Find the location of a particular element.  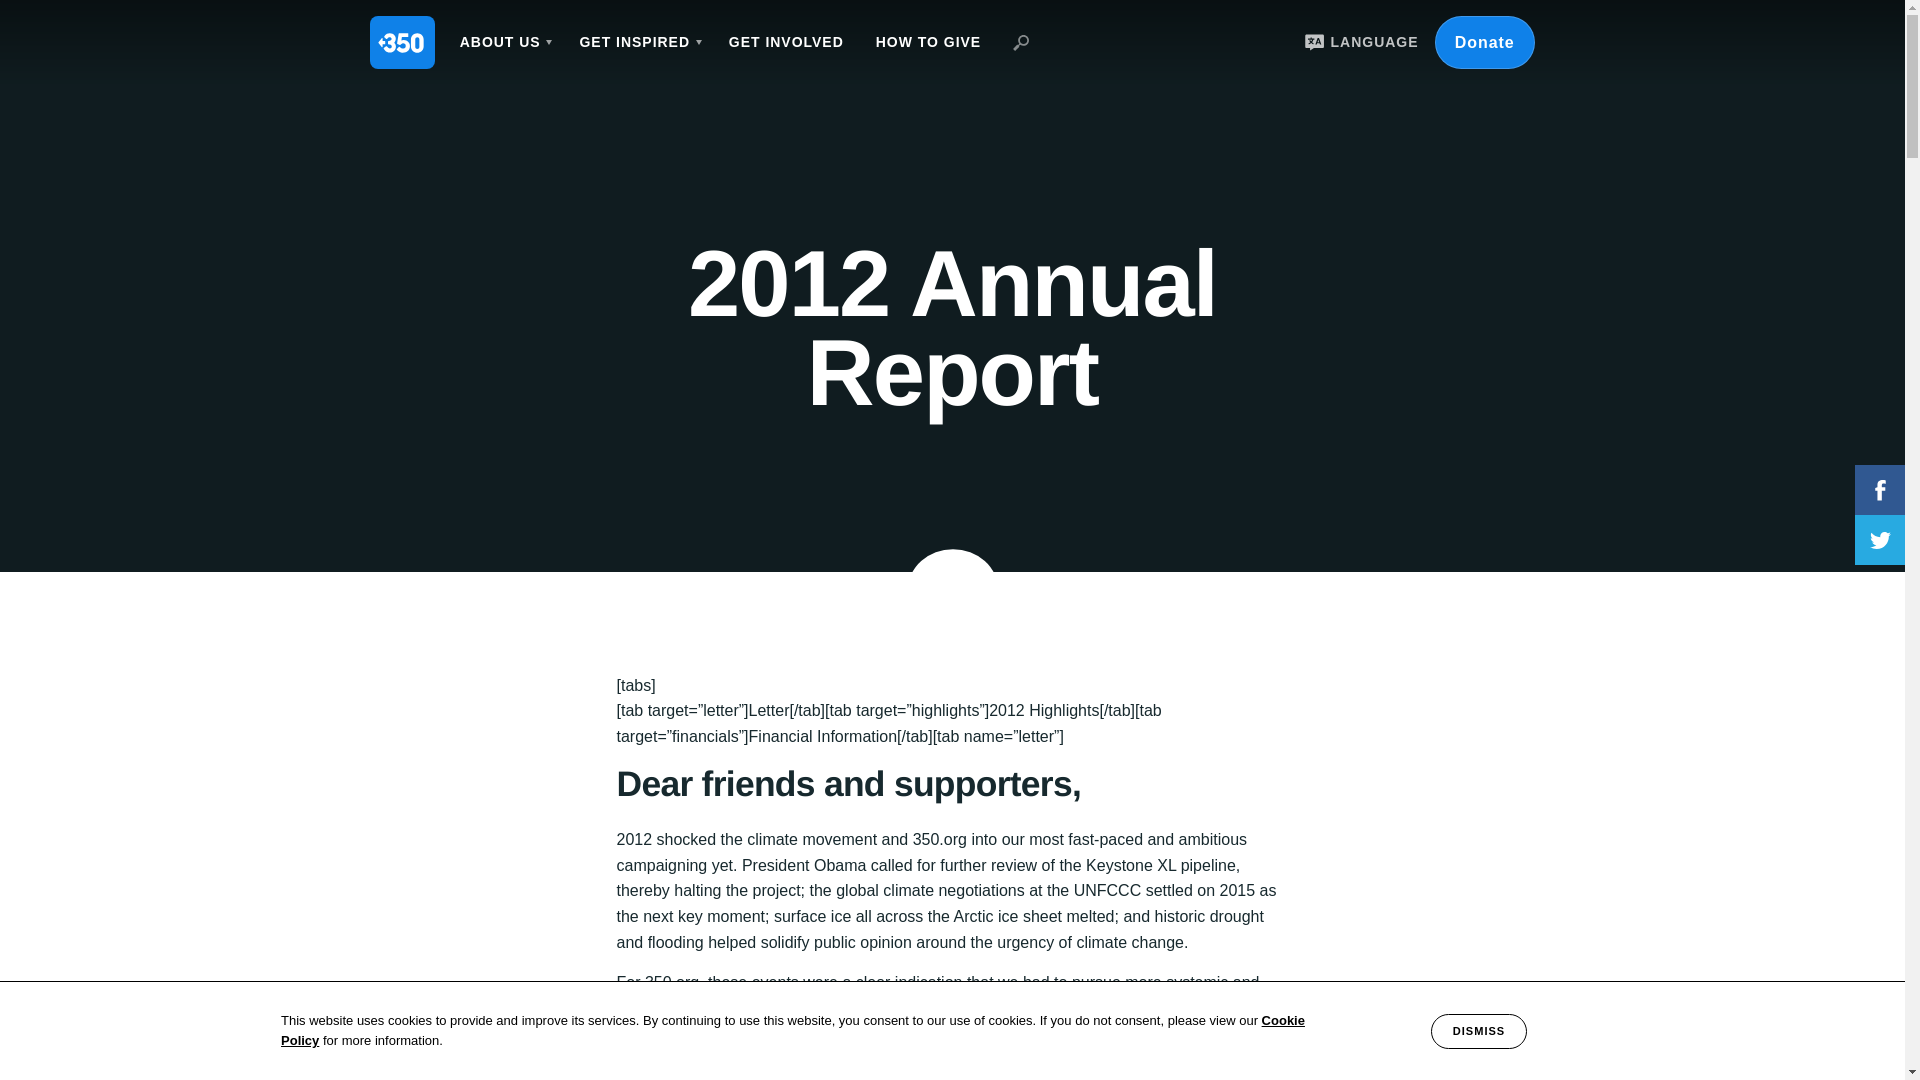

350 is located at coordinates (402, 42).